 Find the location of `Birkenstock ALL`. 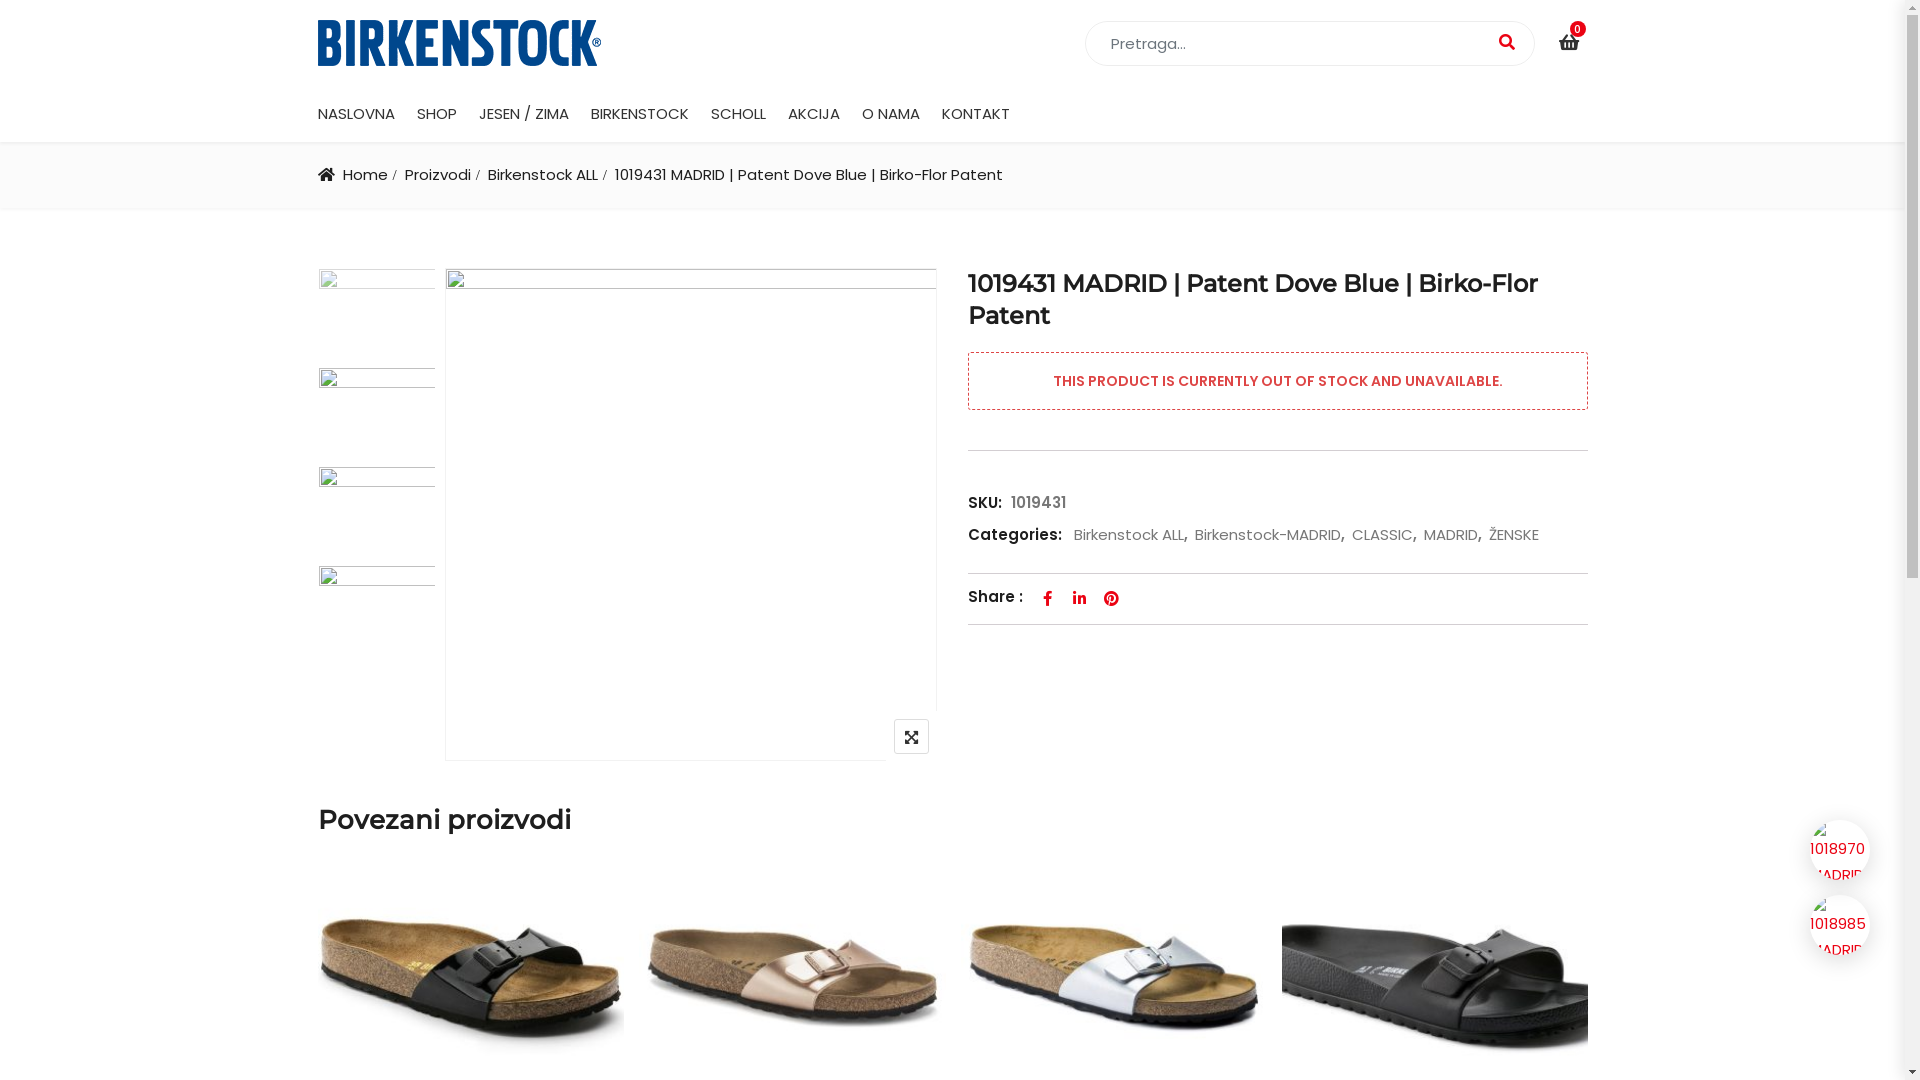

Birkenstock ALL is located at coordinates (543, 174).